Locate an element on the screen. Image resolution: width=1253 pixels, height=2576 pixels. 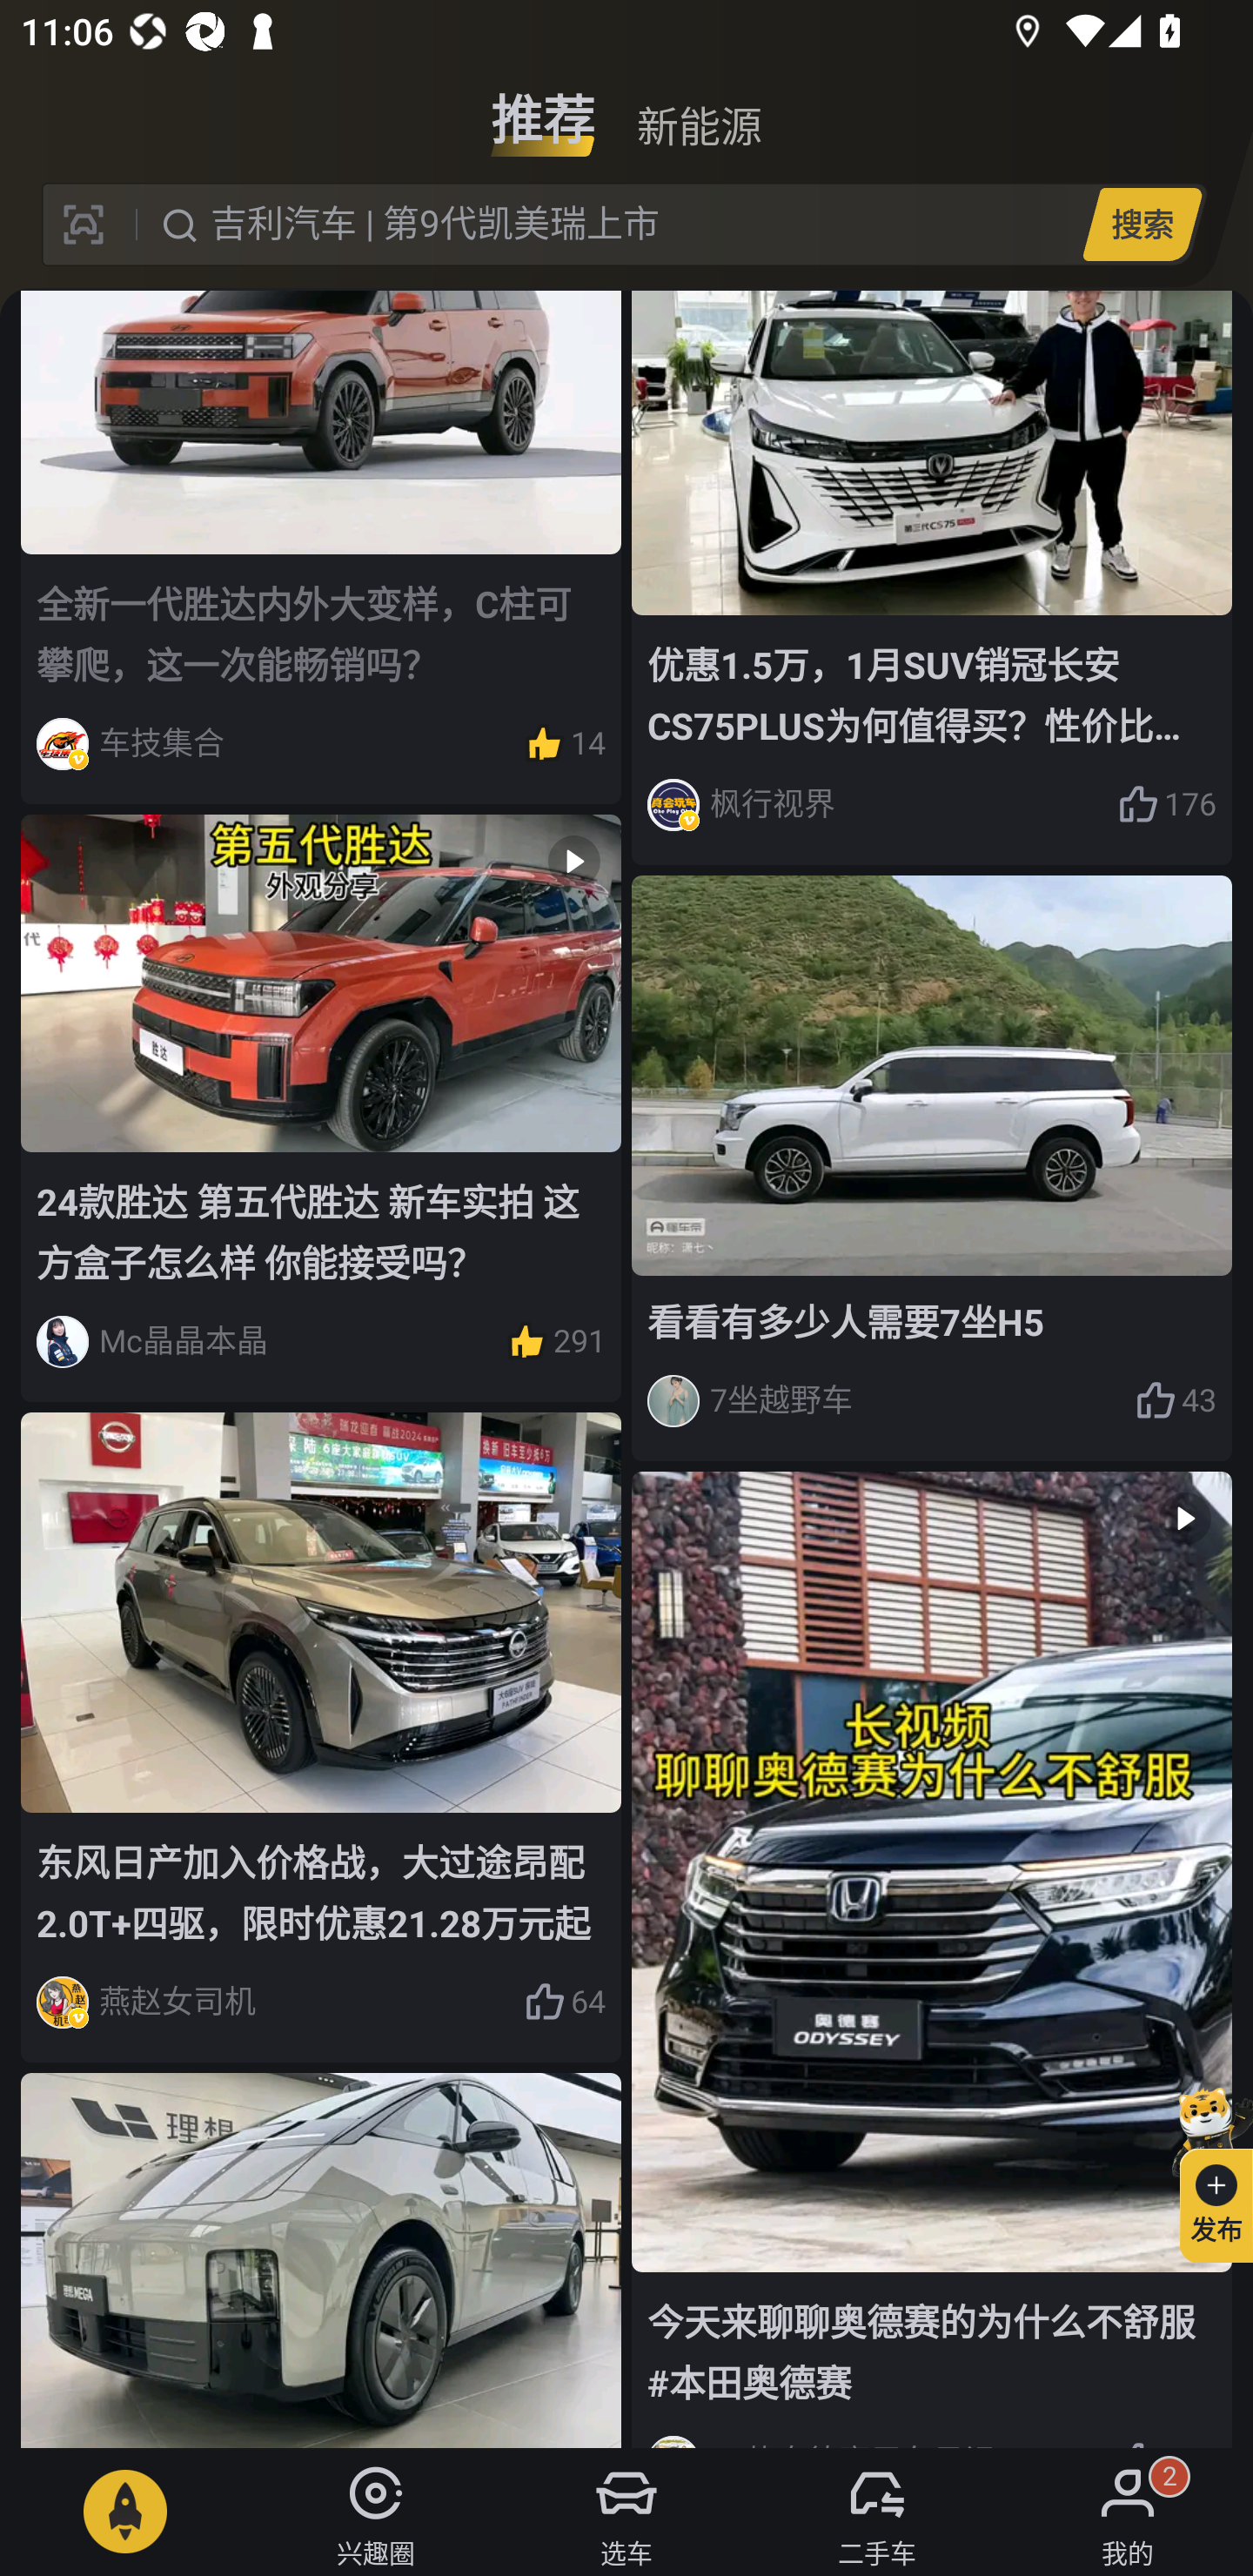
 我的 is located at coordinates (1128, 2512).